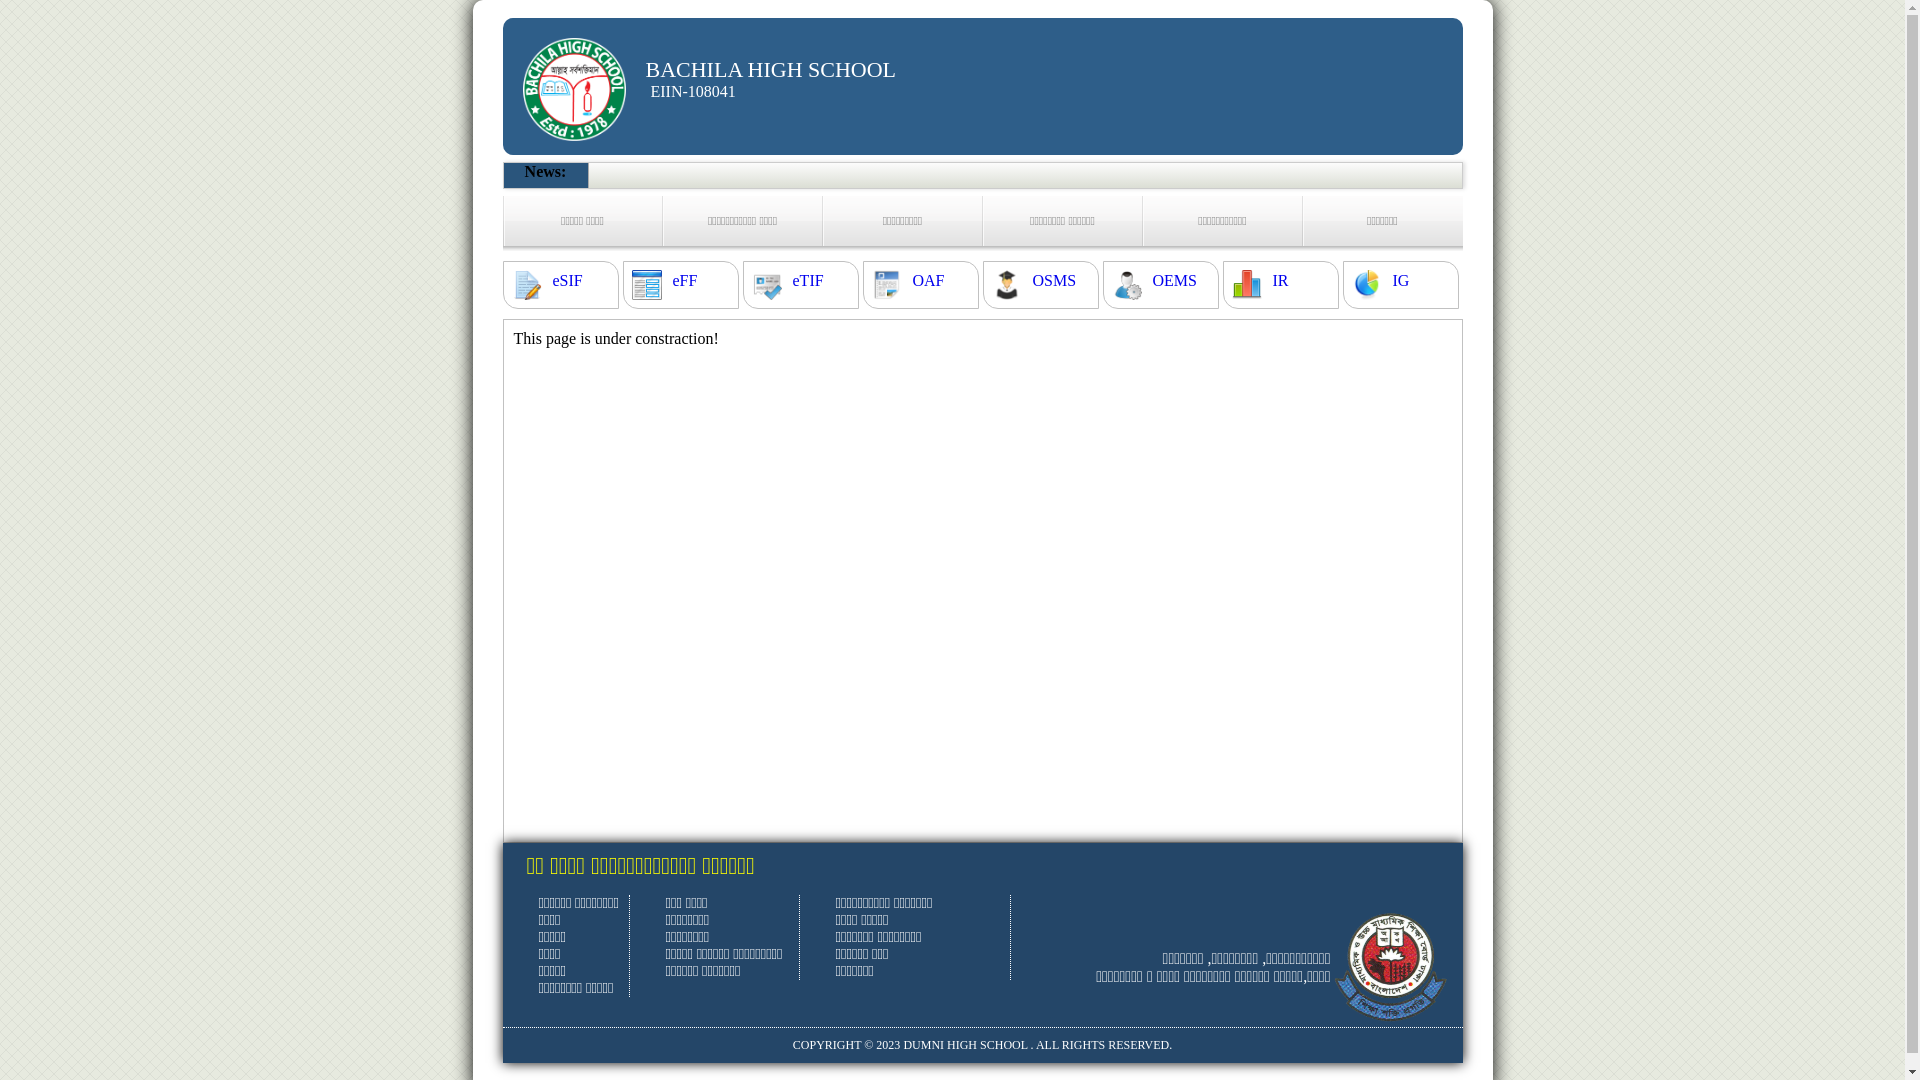 The image size is (1920, 1080). Describe the element at coordinates (965, 1045) in the screenshot. I see `DUMNI HIGH SCHOOL` at that location.